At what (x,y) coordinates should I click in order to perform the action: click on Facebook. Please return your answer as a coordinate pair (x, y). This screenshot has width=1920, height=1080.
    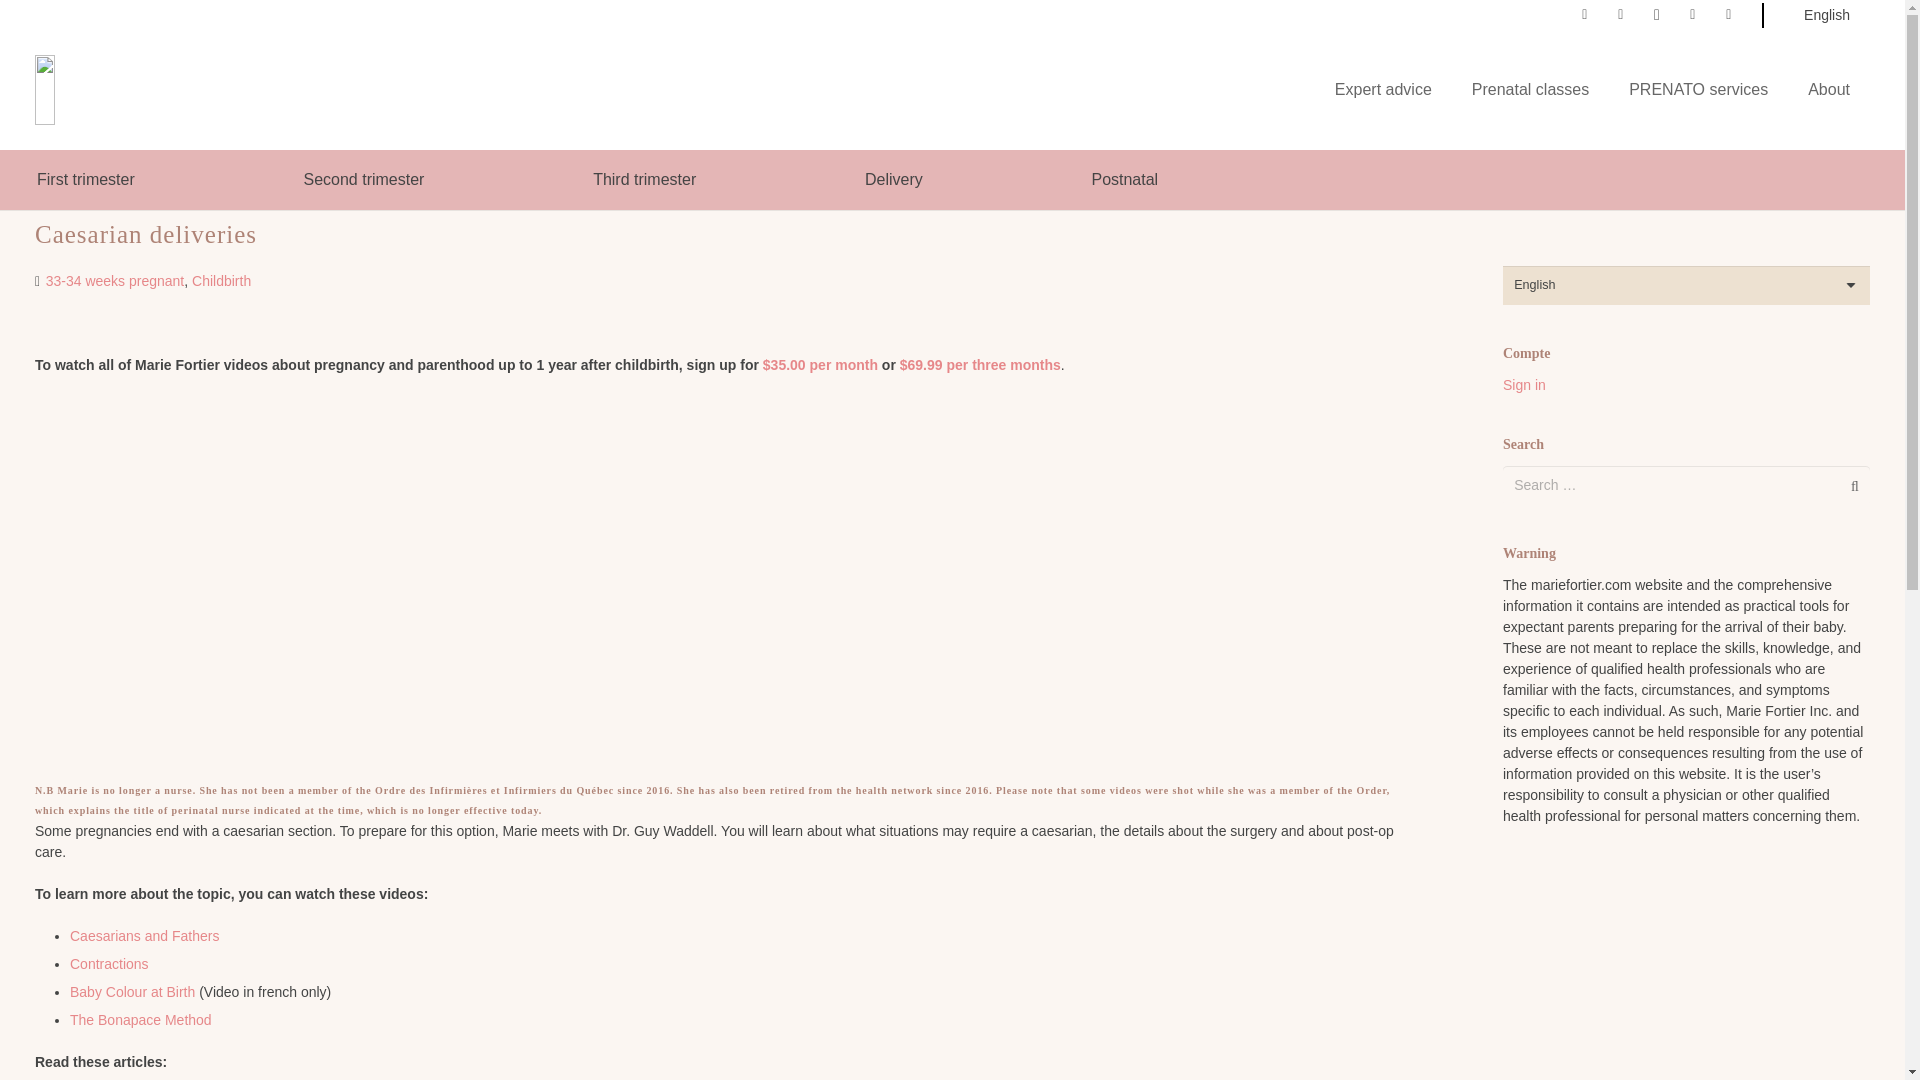
    Looking at the image, I should click on (1584, 15).